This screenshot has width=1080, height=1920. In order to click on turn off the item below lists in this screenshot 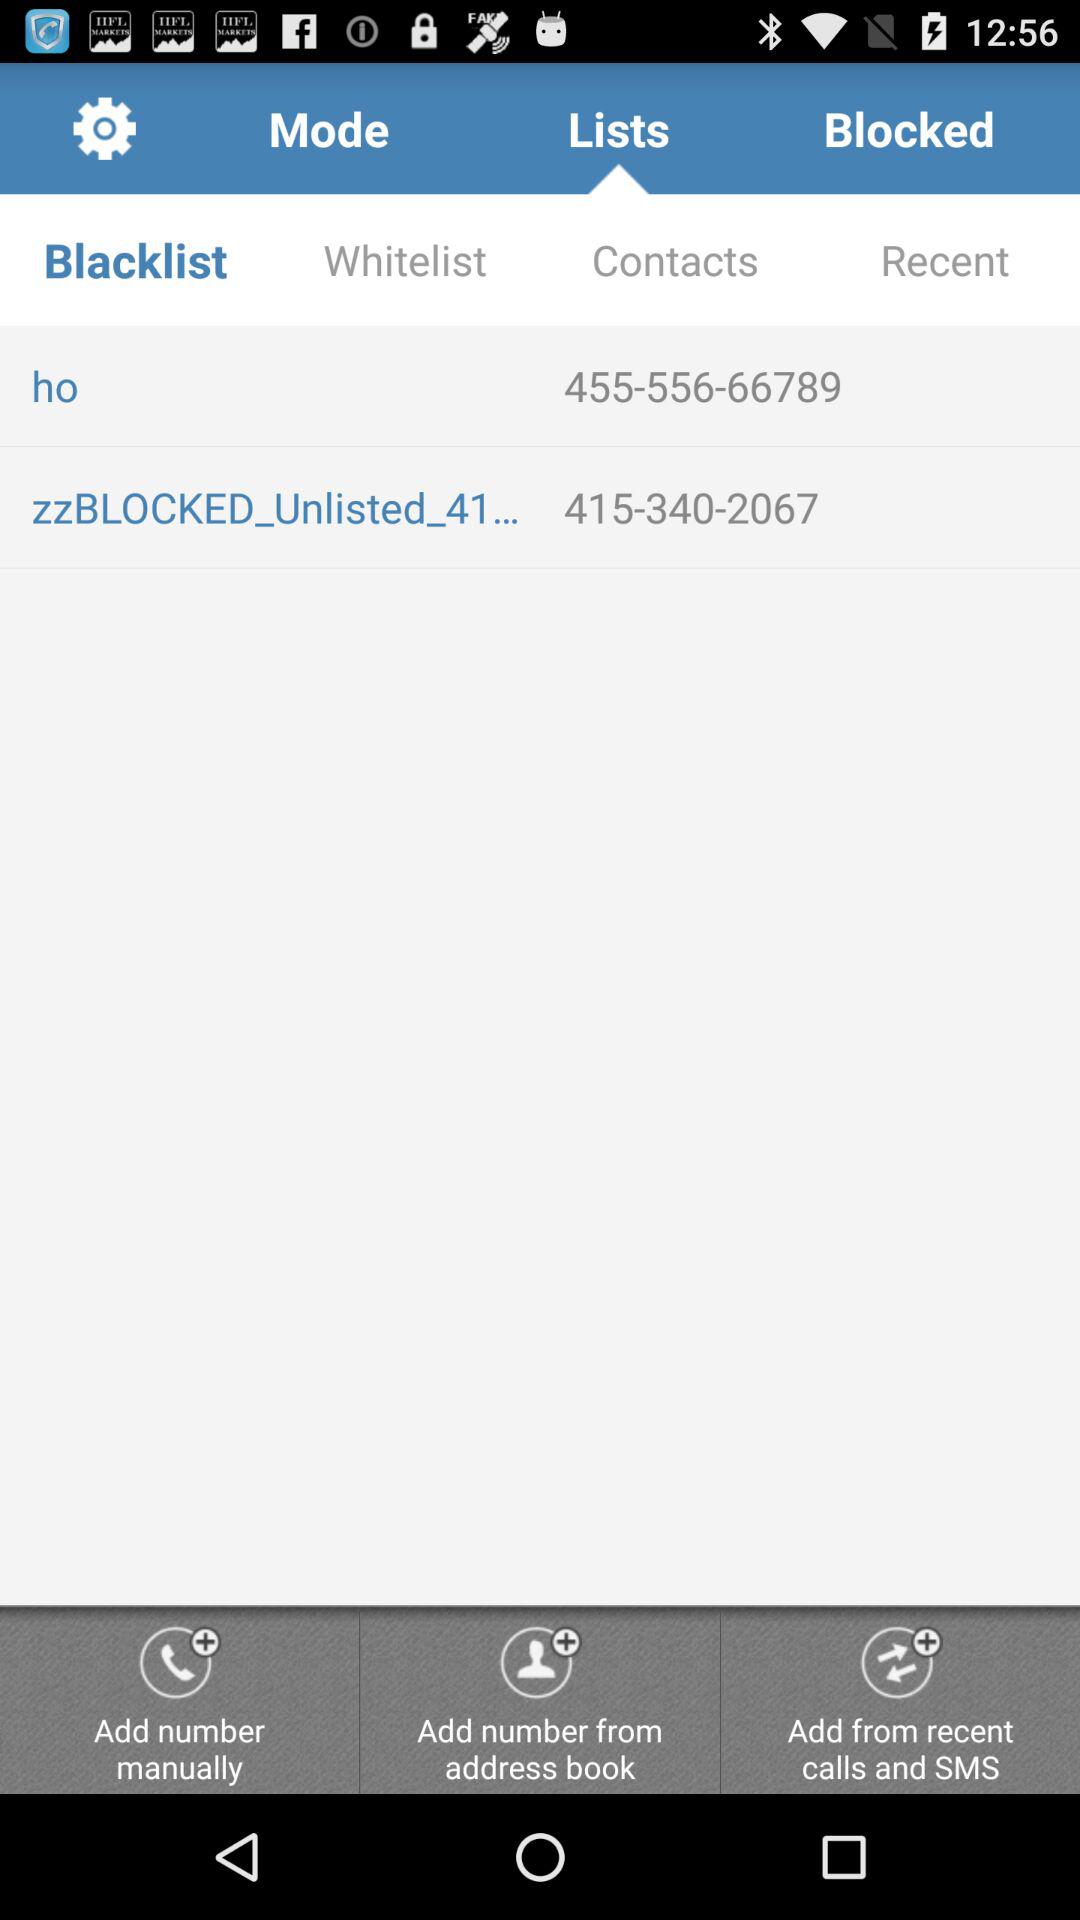, I will do `click(675, 260)`.